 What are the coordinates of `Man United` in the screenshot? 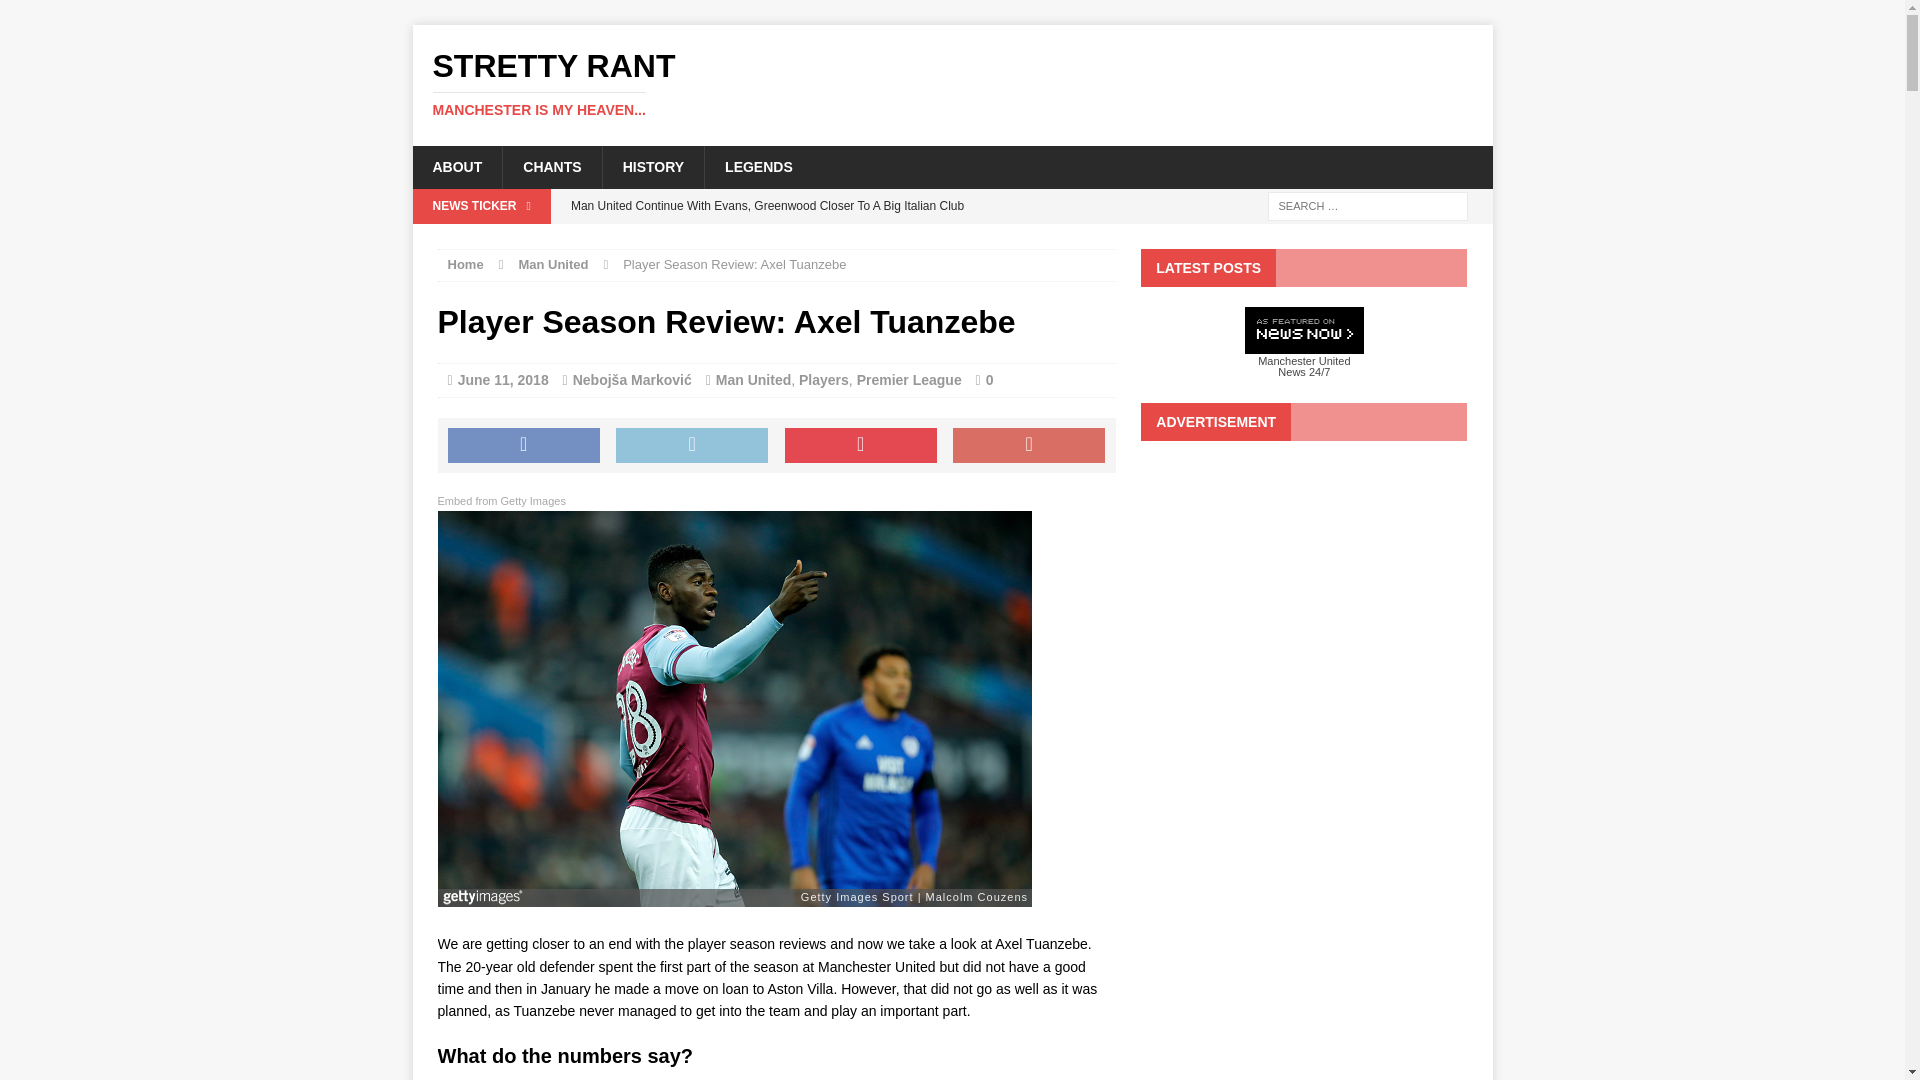 It's located at (552, 264).